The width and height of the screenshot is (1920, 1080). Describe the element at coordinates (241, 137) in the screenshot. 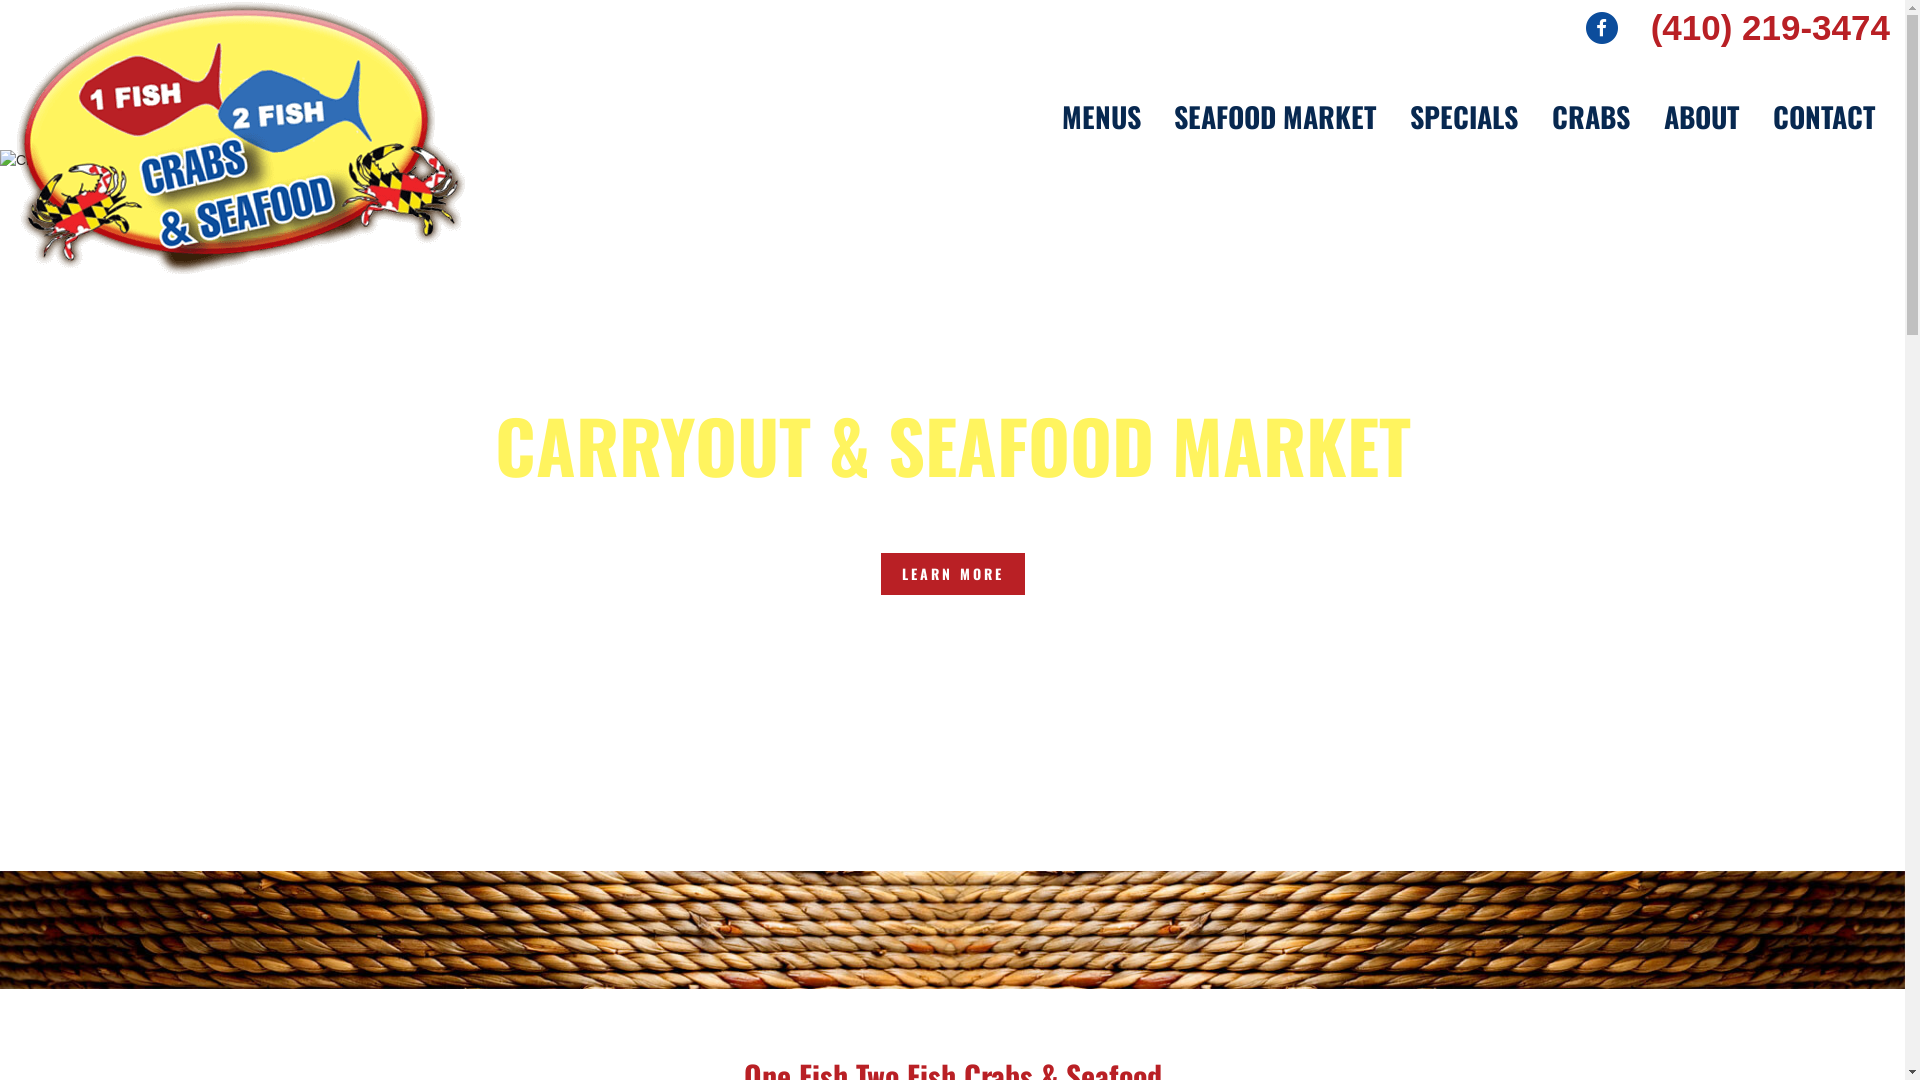

I see `One Fish Two Fish Crabs & Seafood` at that location.